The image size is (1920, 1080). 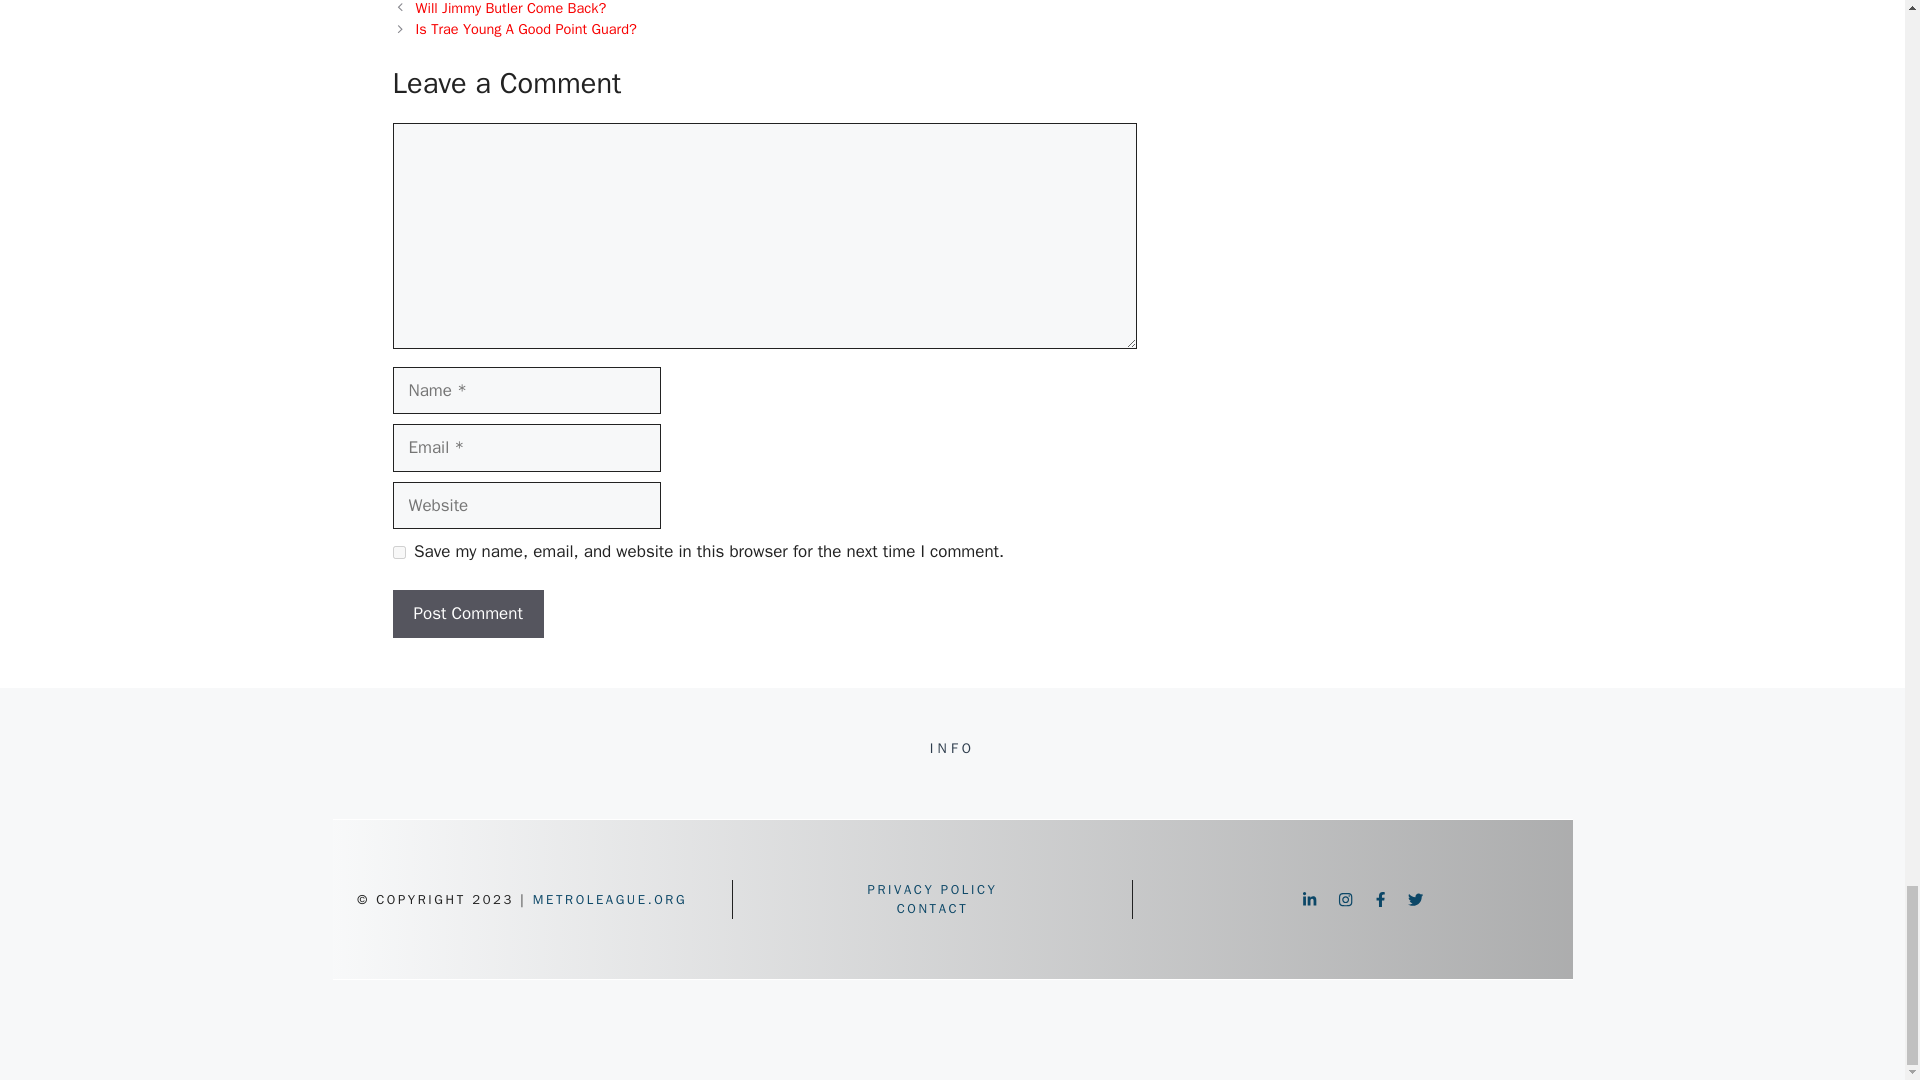 I want to click on yes, so click(x=398, y=552).